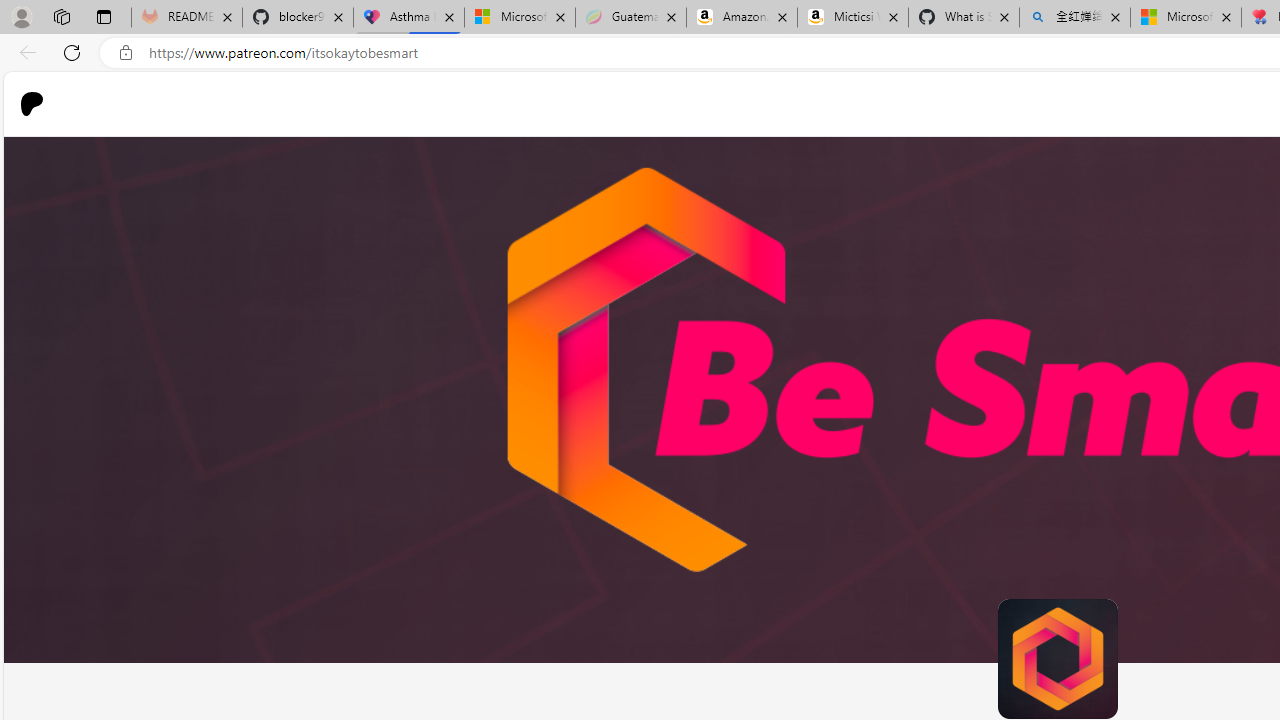 This screenshot has height=720, width=1280. I want to click on Microsoft-Report a Concern to Bing, so click(519, 18).